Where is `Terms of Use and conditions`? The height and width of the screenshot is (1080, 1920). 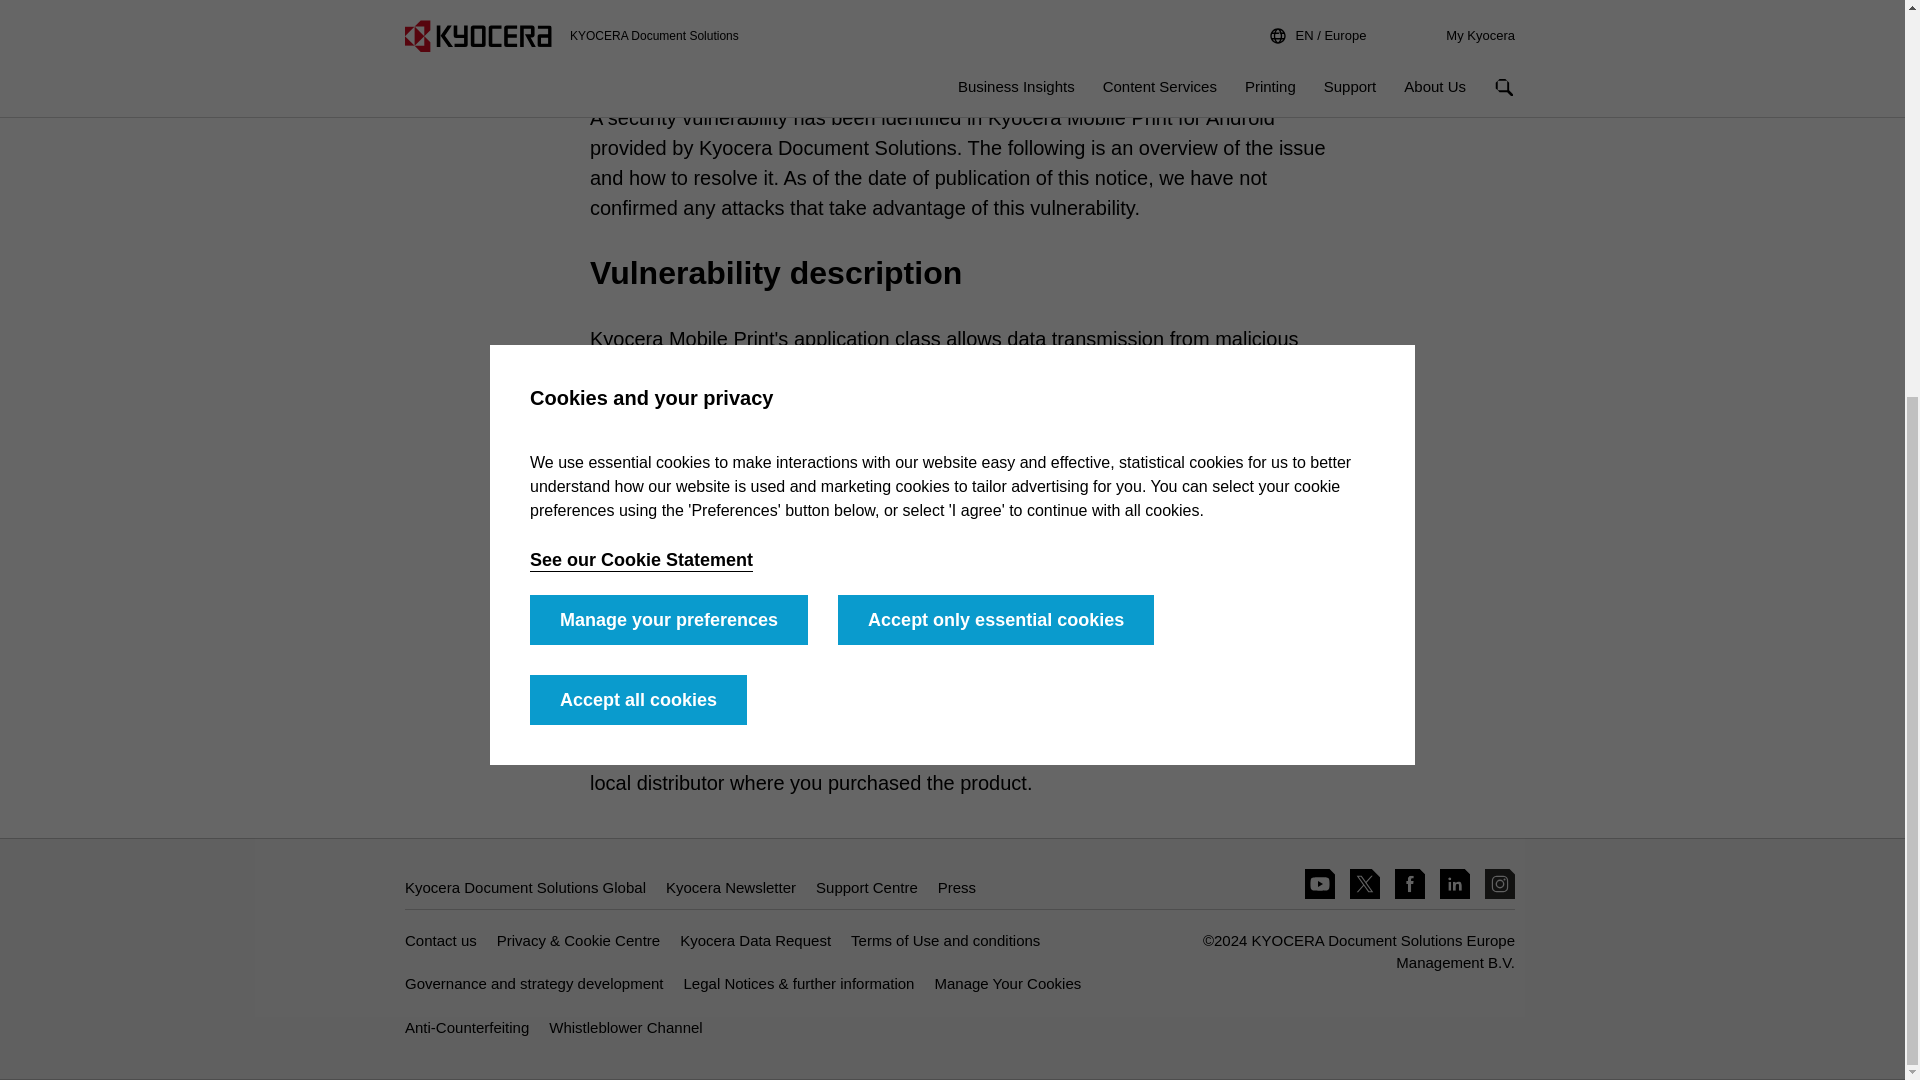 Terms of Use and conditions is located at coordinates (945, 940).